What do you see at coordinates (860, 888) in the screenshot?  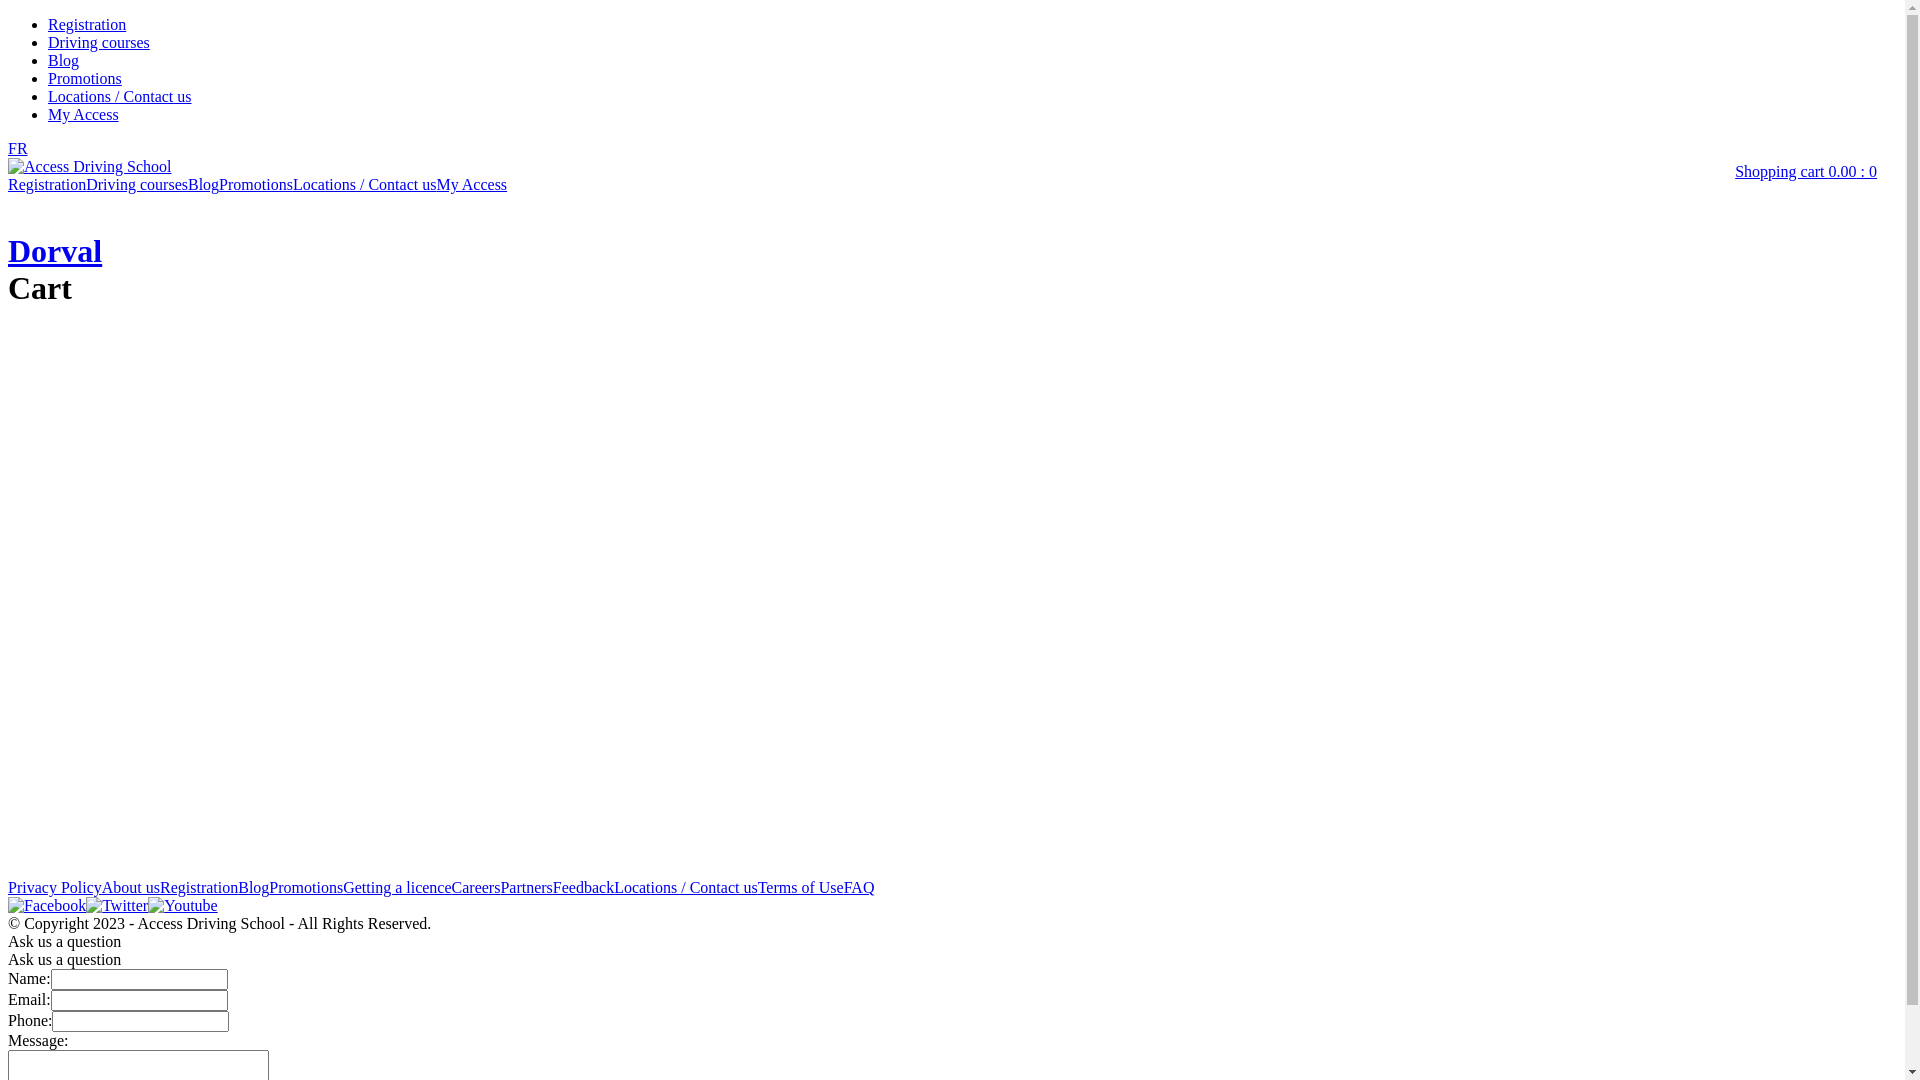 I see `FAQ` at bounding box center [860, 888].